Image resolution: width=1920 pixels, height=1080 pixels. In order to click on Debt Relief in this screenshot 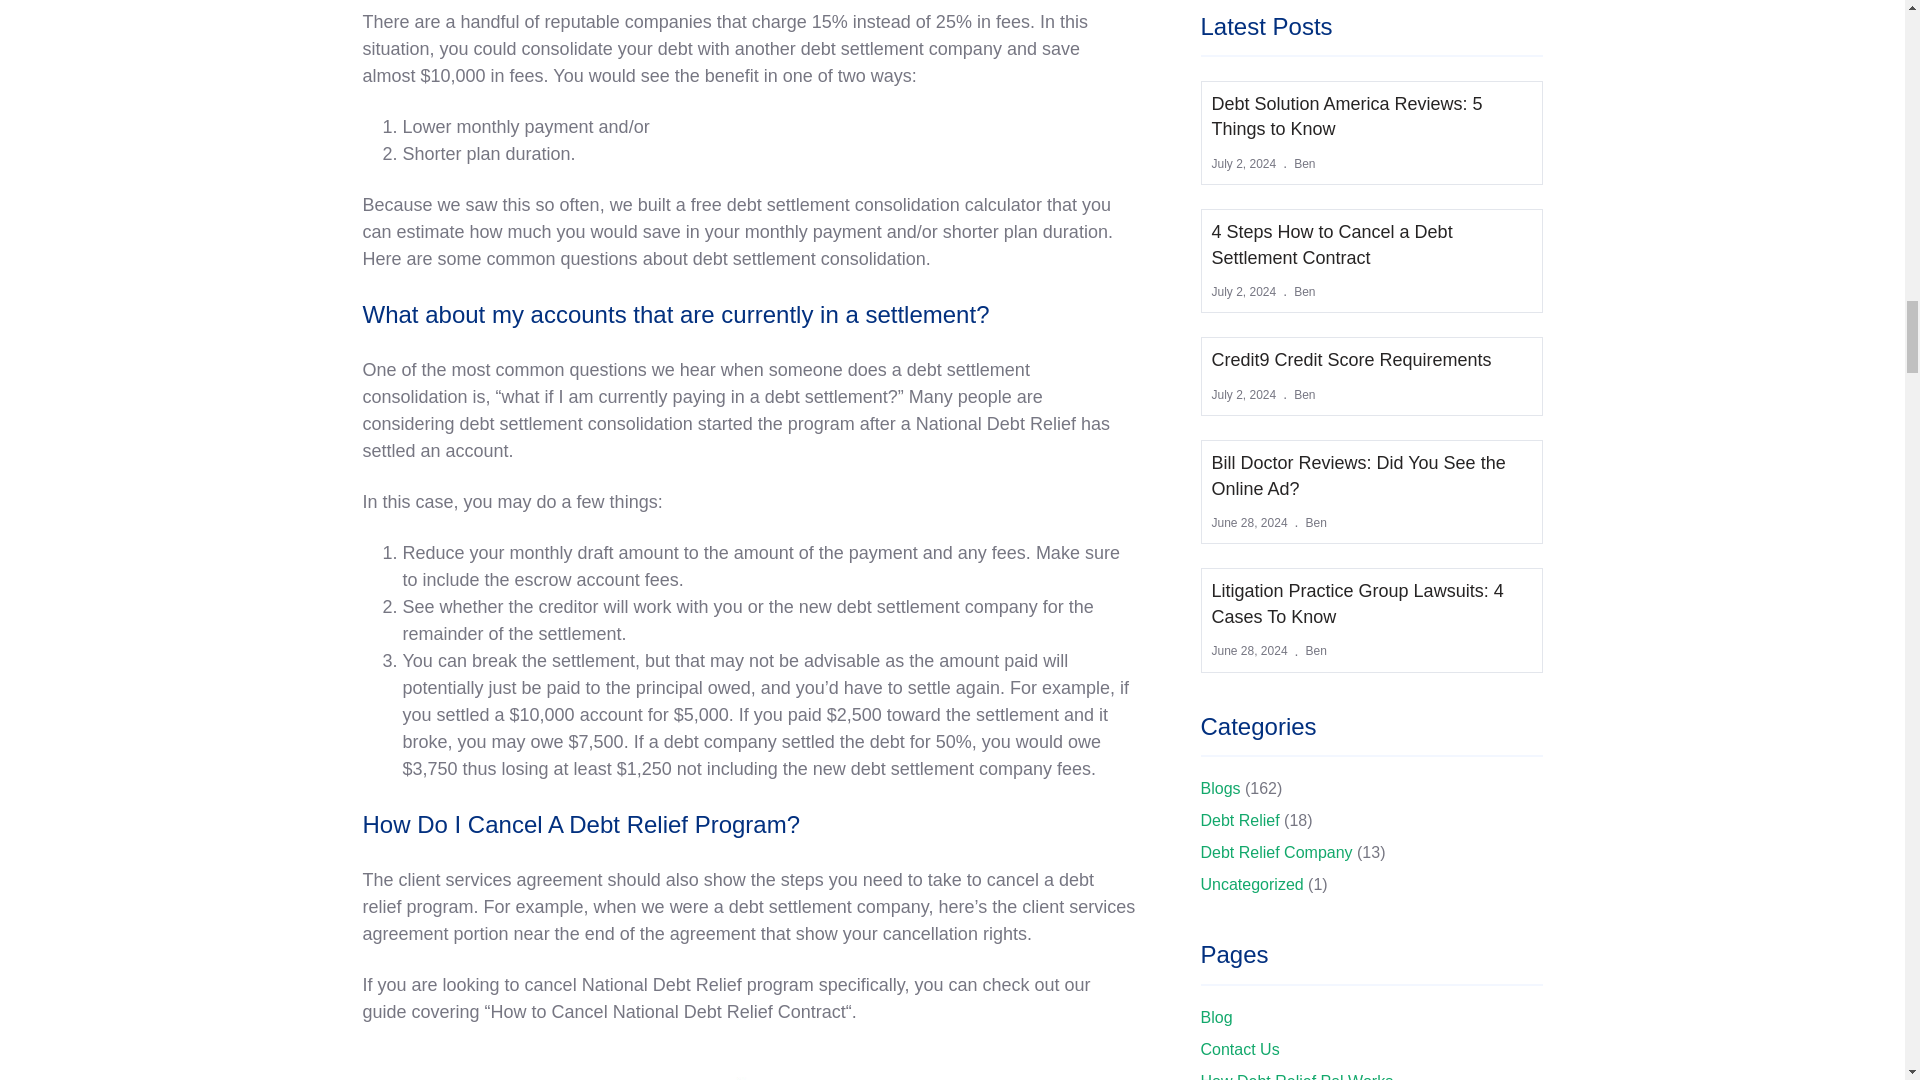, I will do `click(1239, 820)`.